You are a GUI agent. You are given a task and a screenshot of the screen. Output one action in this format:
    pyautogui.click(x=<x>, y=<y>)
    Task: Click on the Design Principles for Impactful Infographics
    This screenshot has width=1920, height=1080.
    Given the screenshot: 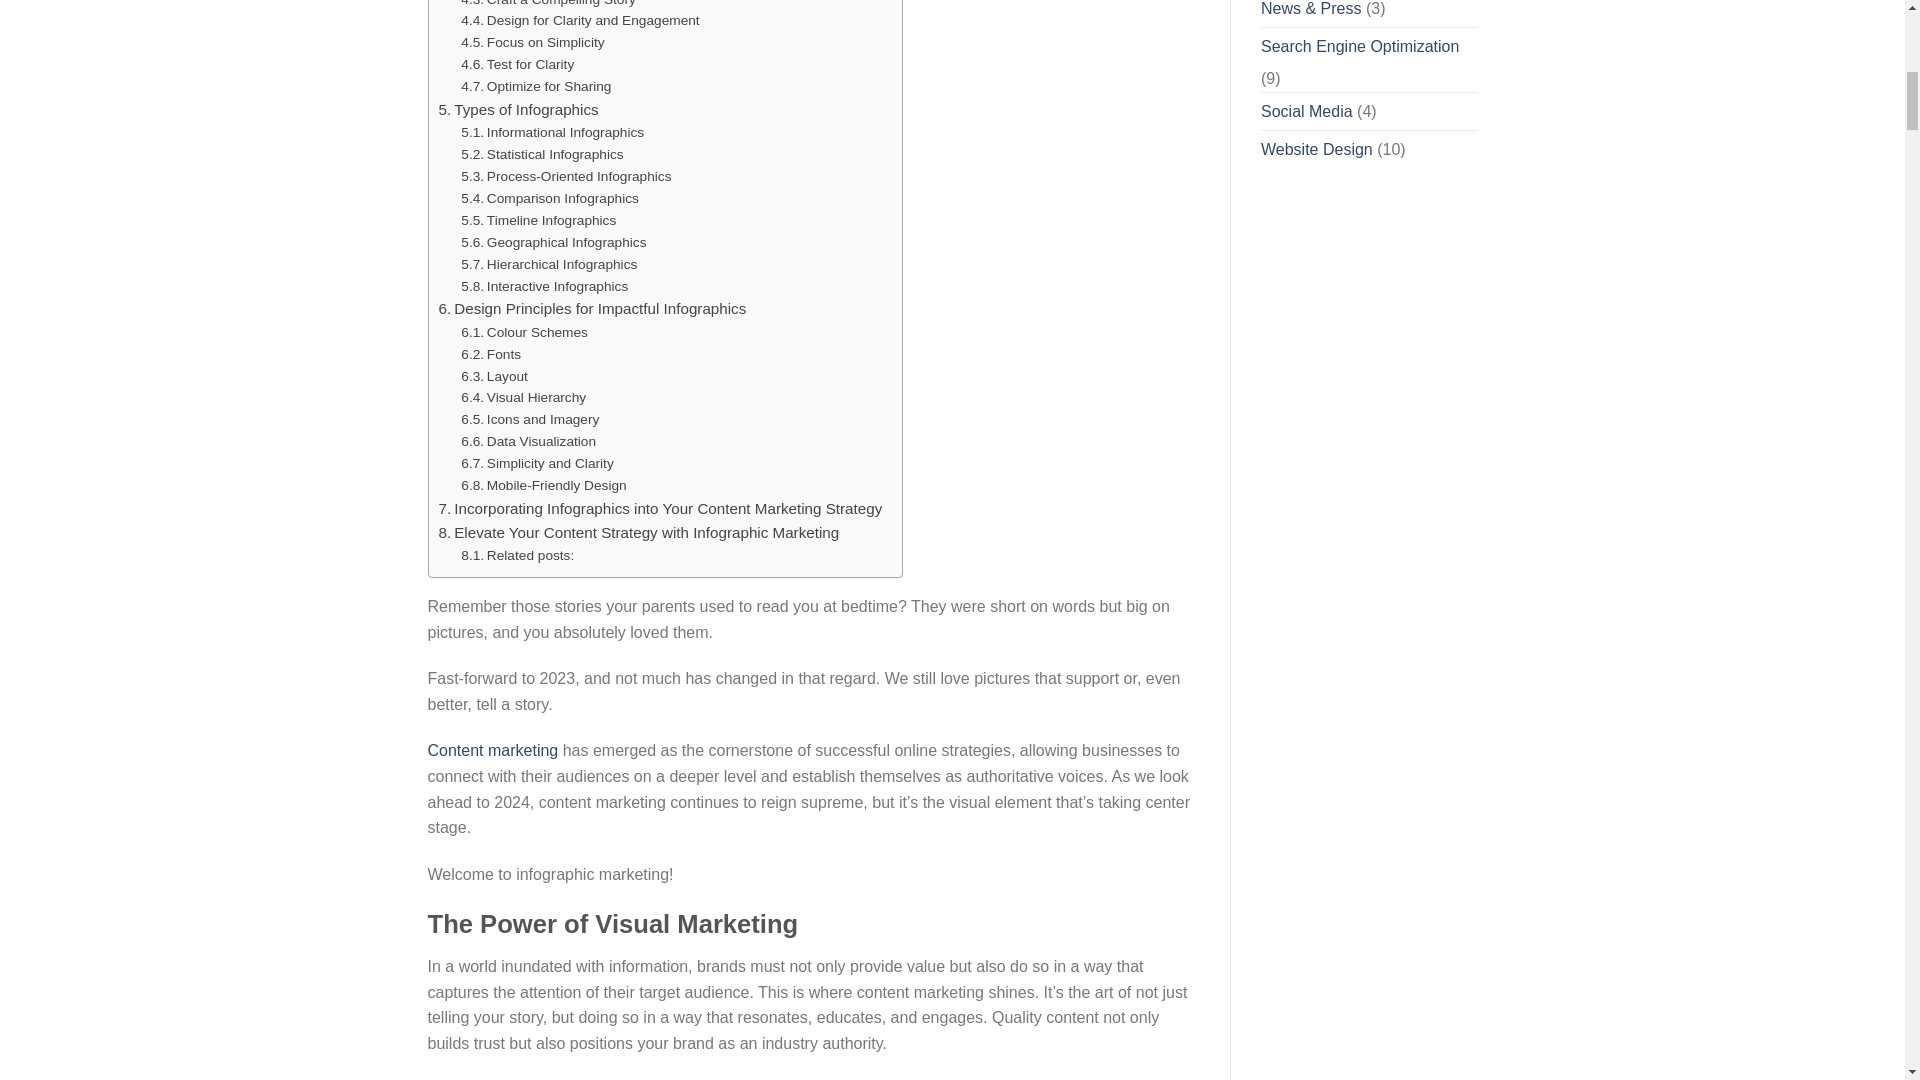 What is the action you would take?
    pyautogui.click(x=592, y=308)
    